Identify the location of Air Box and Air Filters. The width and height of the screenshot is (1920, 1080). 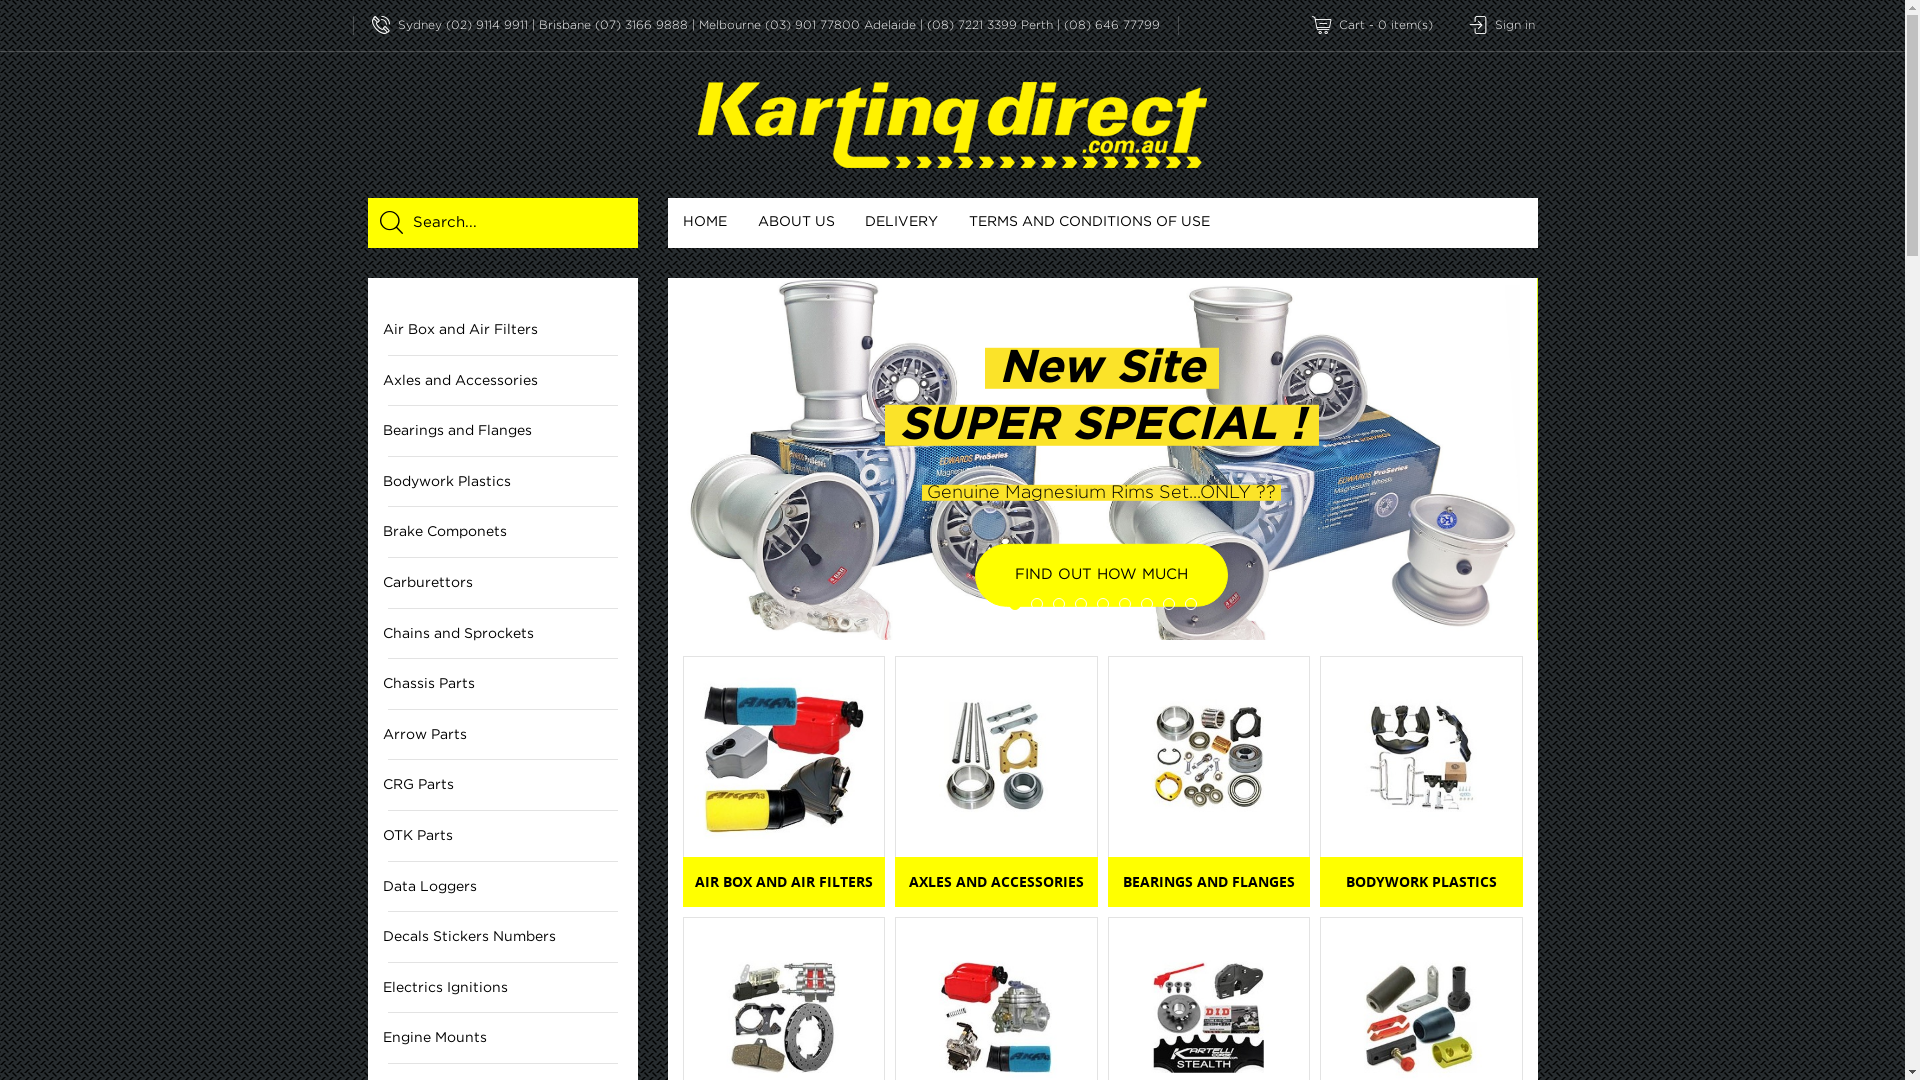
(503, 330).